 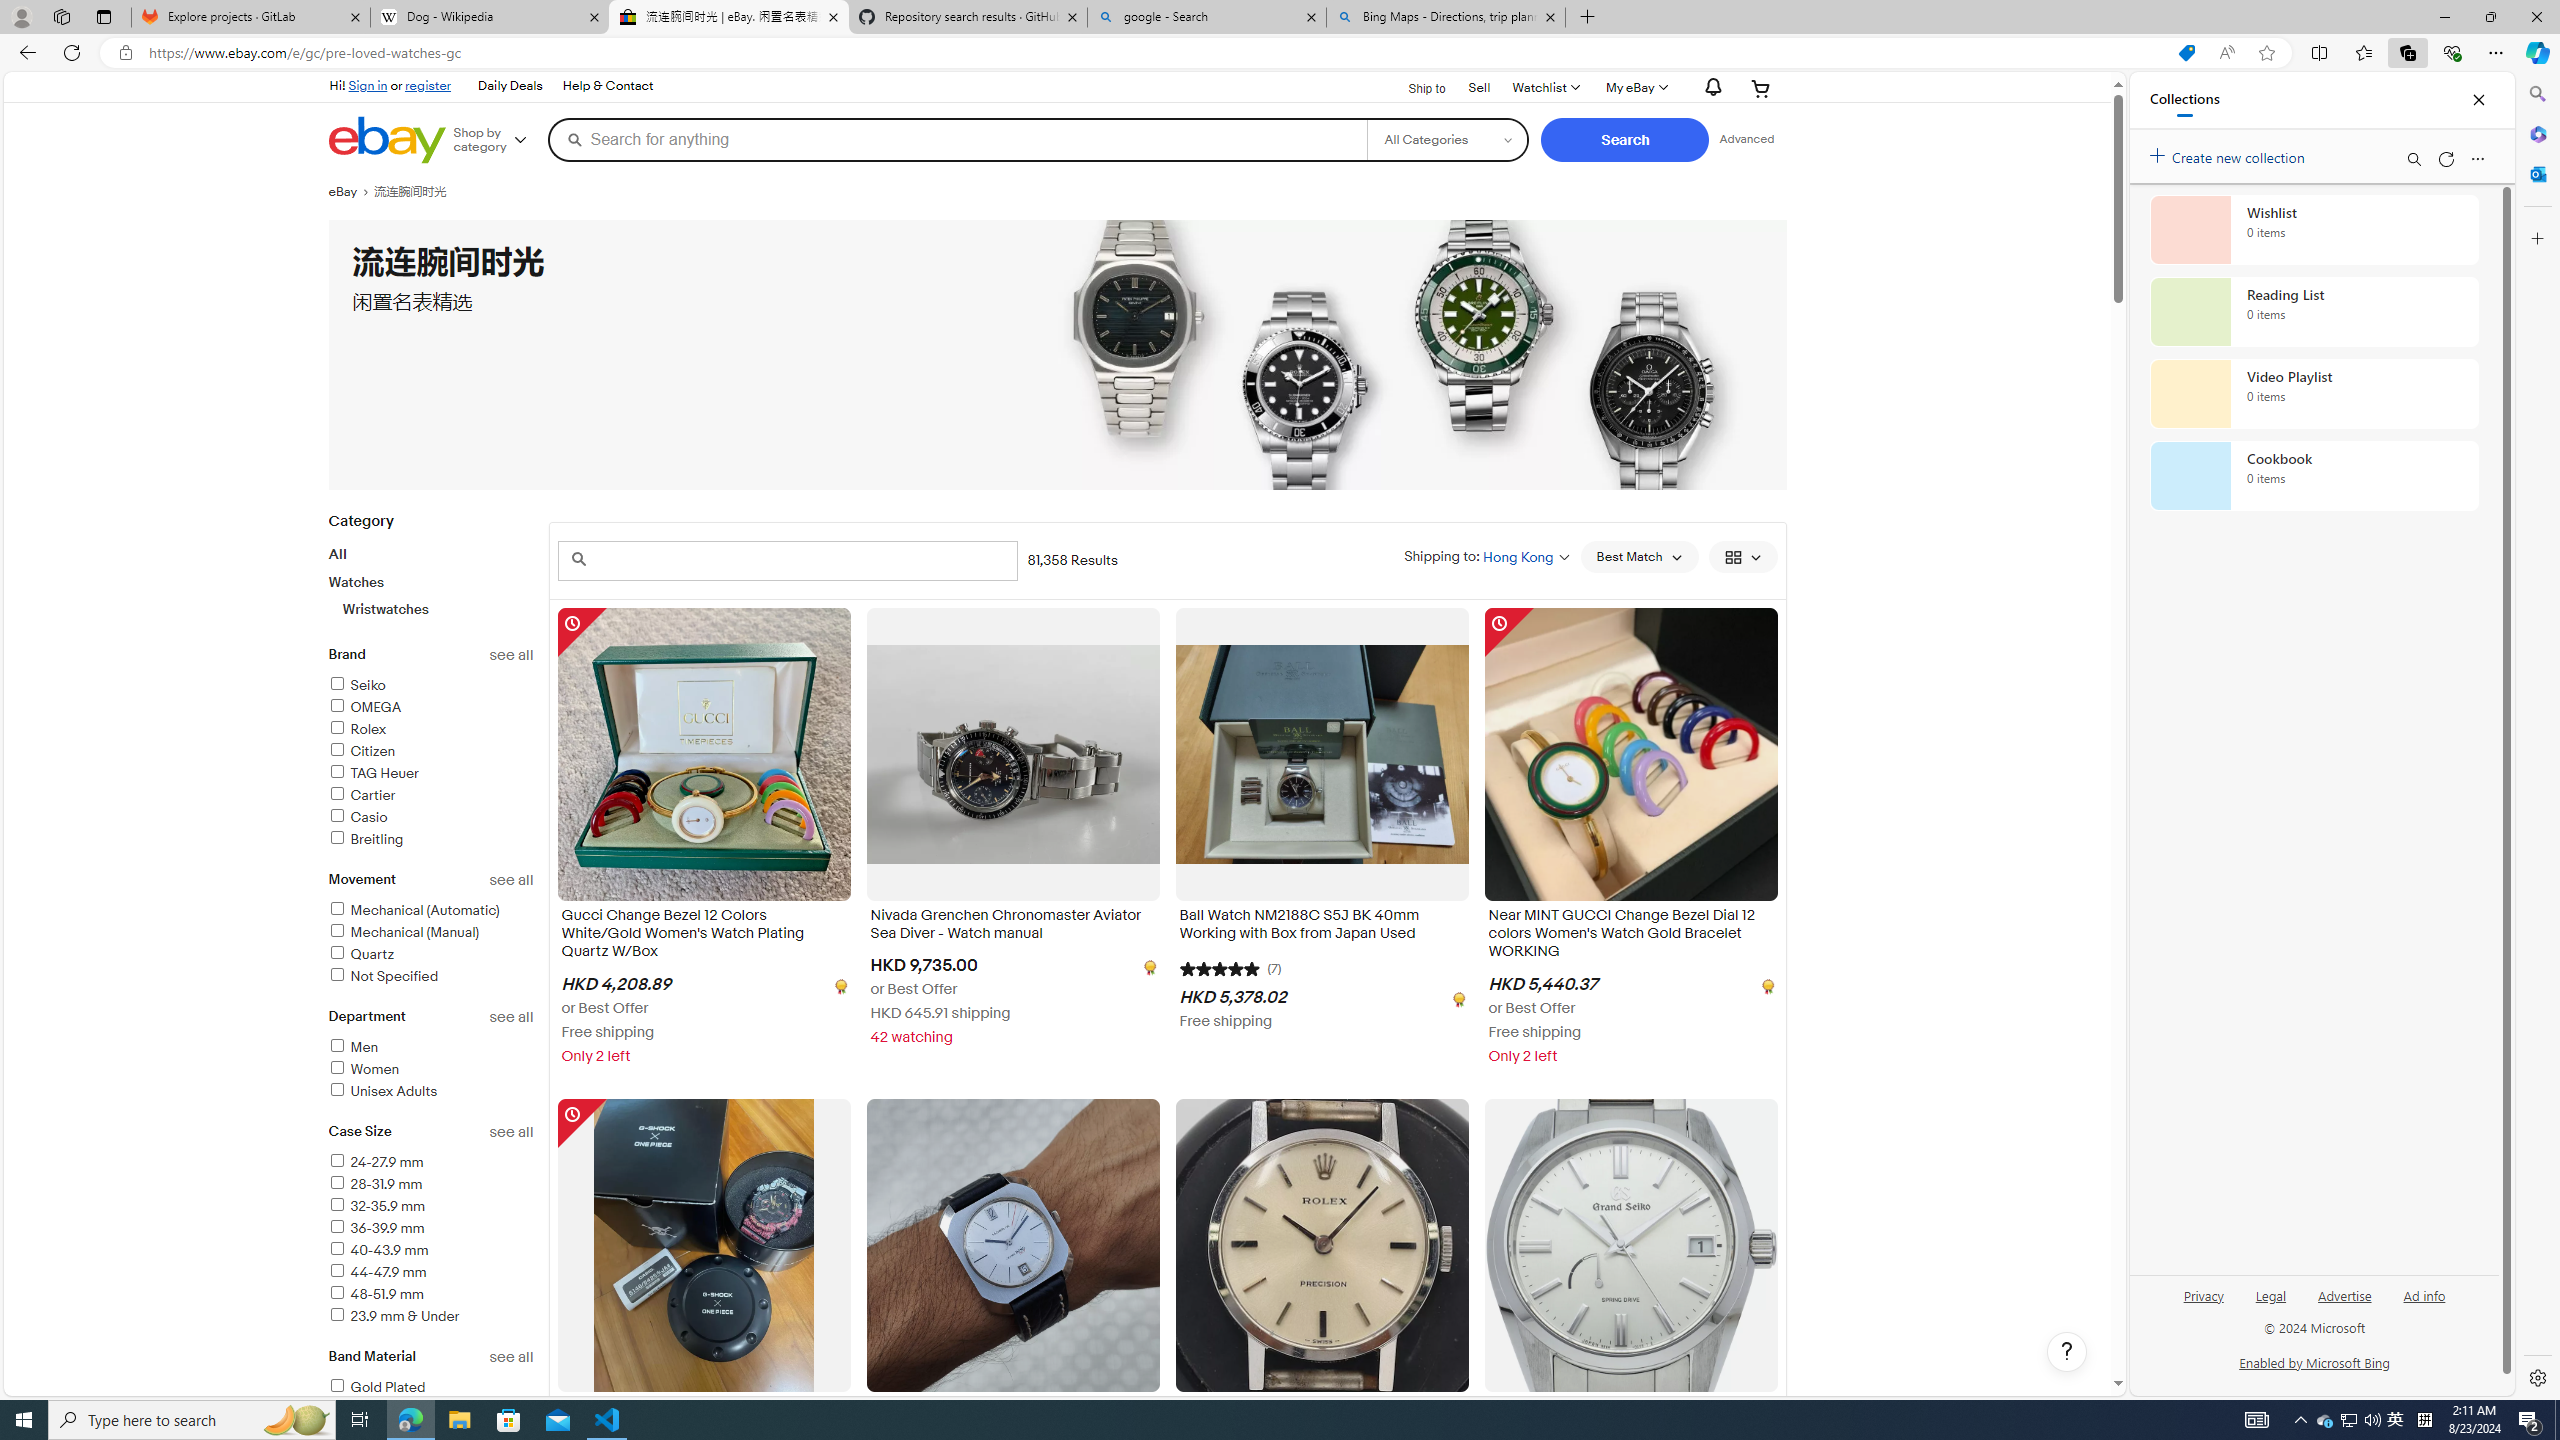 What do you see at coordinates (431, 1207) in the screenshot?
I see `32-35.9 mm` at bounding box center [431, 1207].